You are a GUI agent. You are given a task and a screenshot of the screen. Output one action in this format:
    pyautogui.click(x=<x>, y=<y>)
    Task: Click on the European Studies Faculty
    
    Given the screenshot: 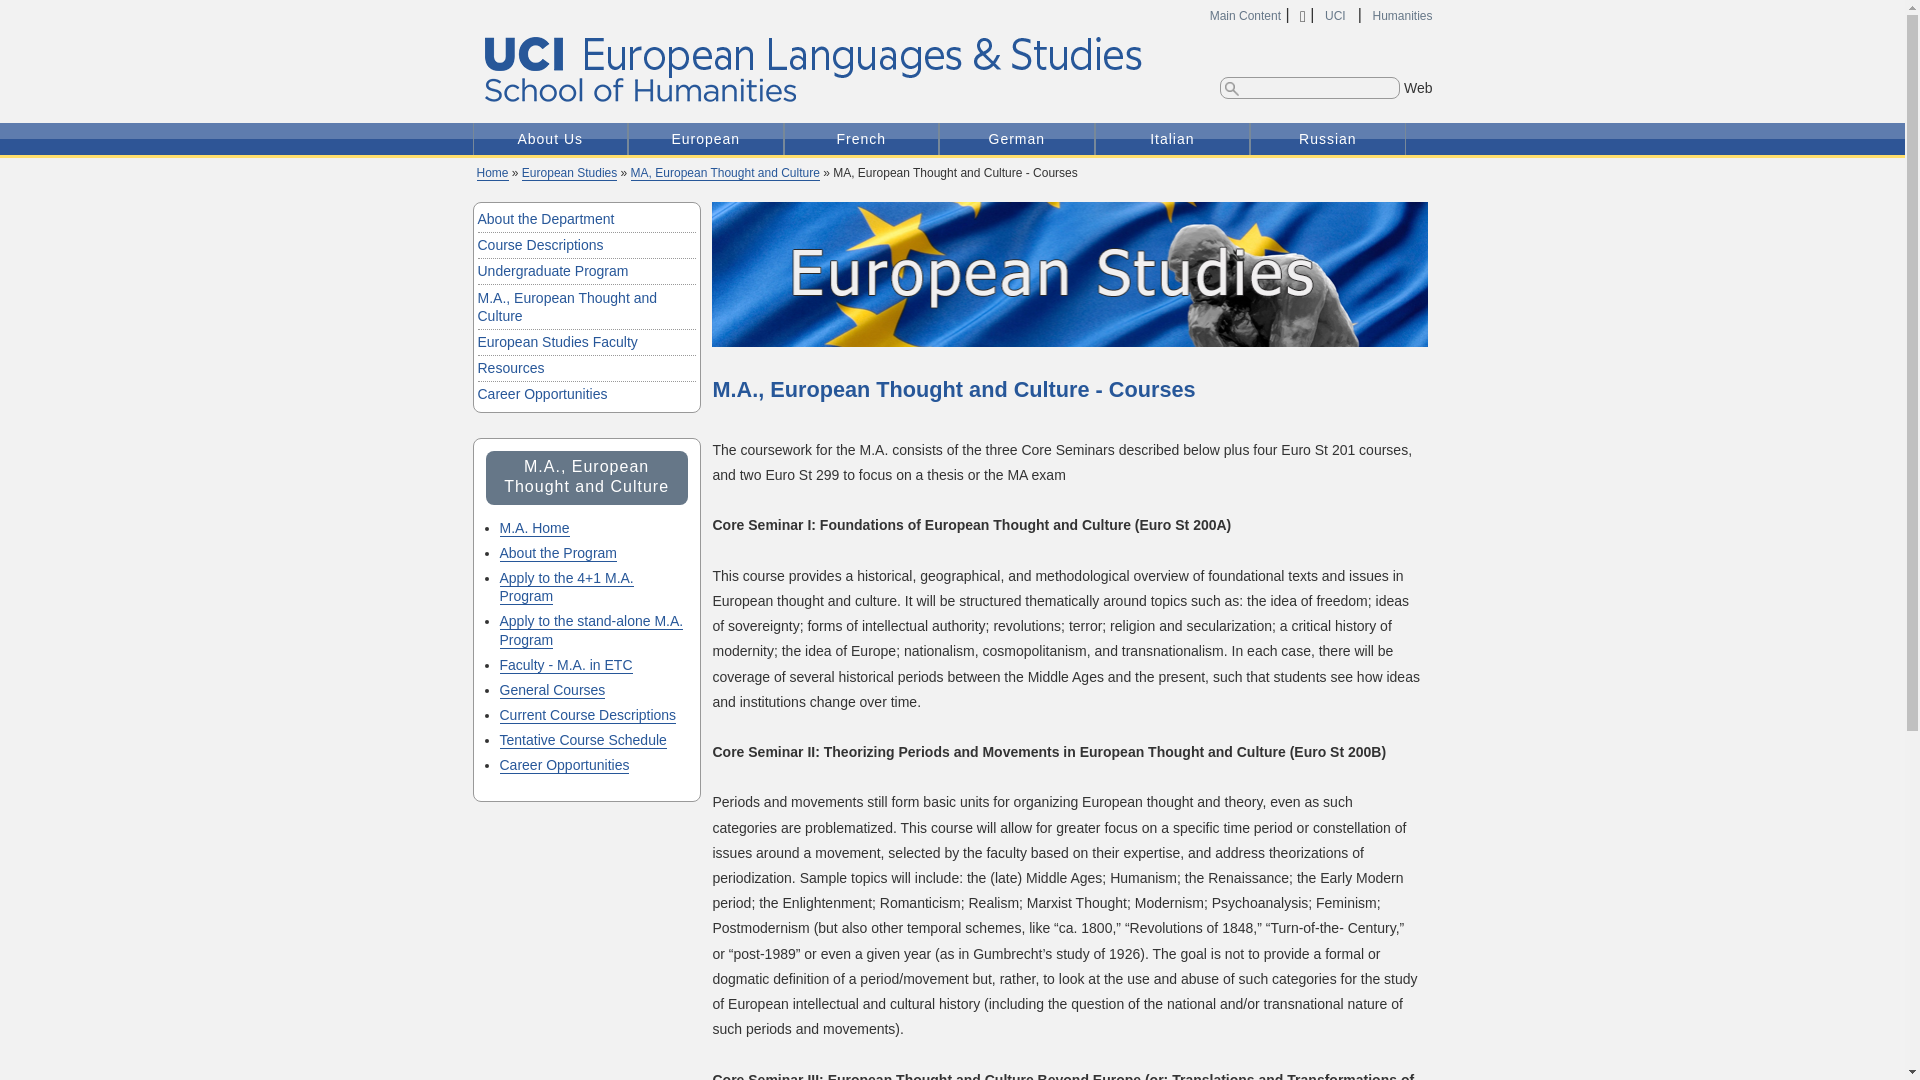 What is the action you would take?
    pyautogui.click(x=586, y=342)
    